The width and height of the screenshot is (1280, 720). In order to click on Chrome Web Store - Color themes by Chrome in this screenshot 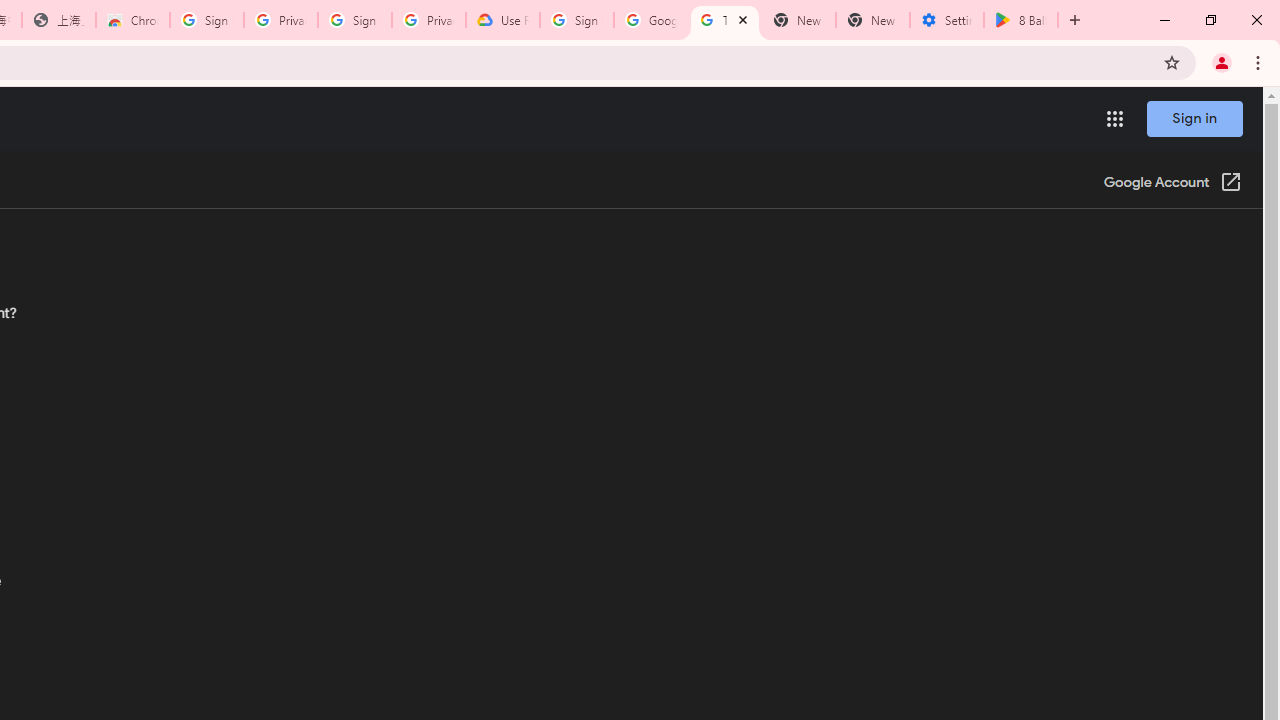, I will do `click(133, 20)`.